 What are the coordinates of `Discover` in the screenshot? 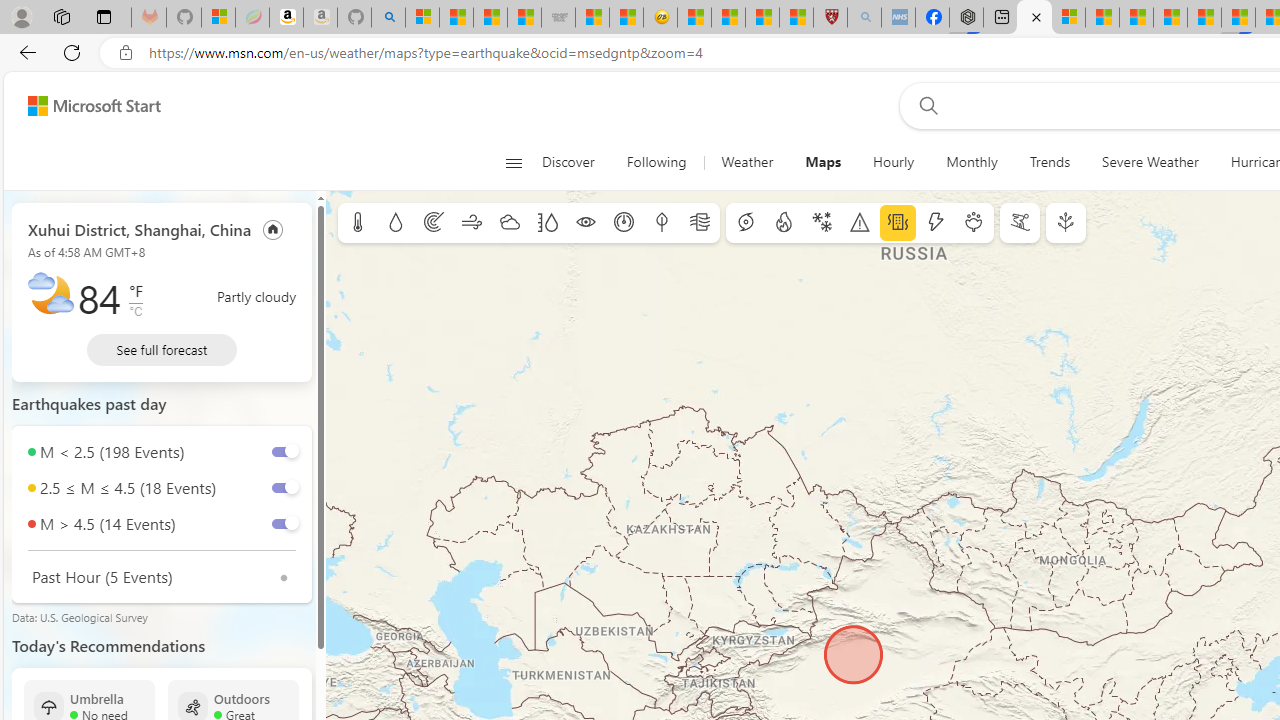 It's located at (568, 162).